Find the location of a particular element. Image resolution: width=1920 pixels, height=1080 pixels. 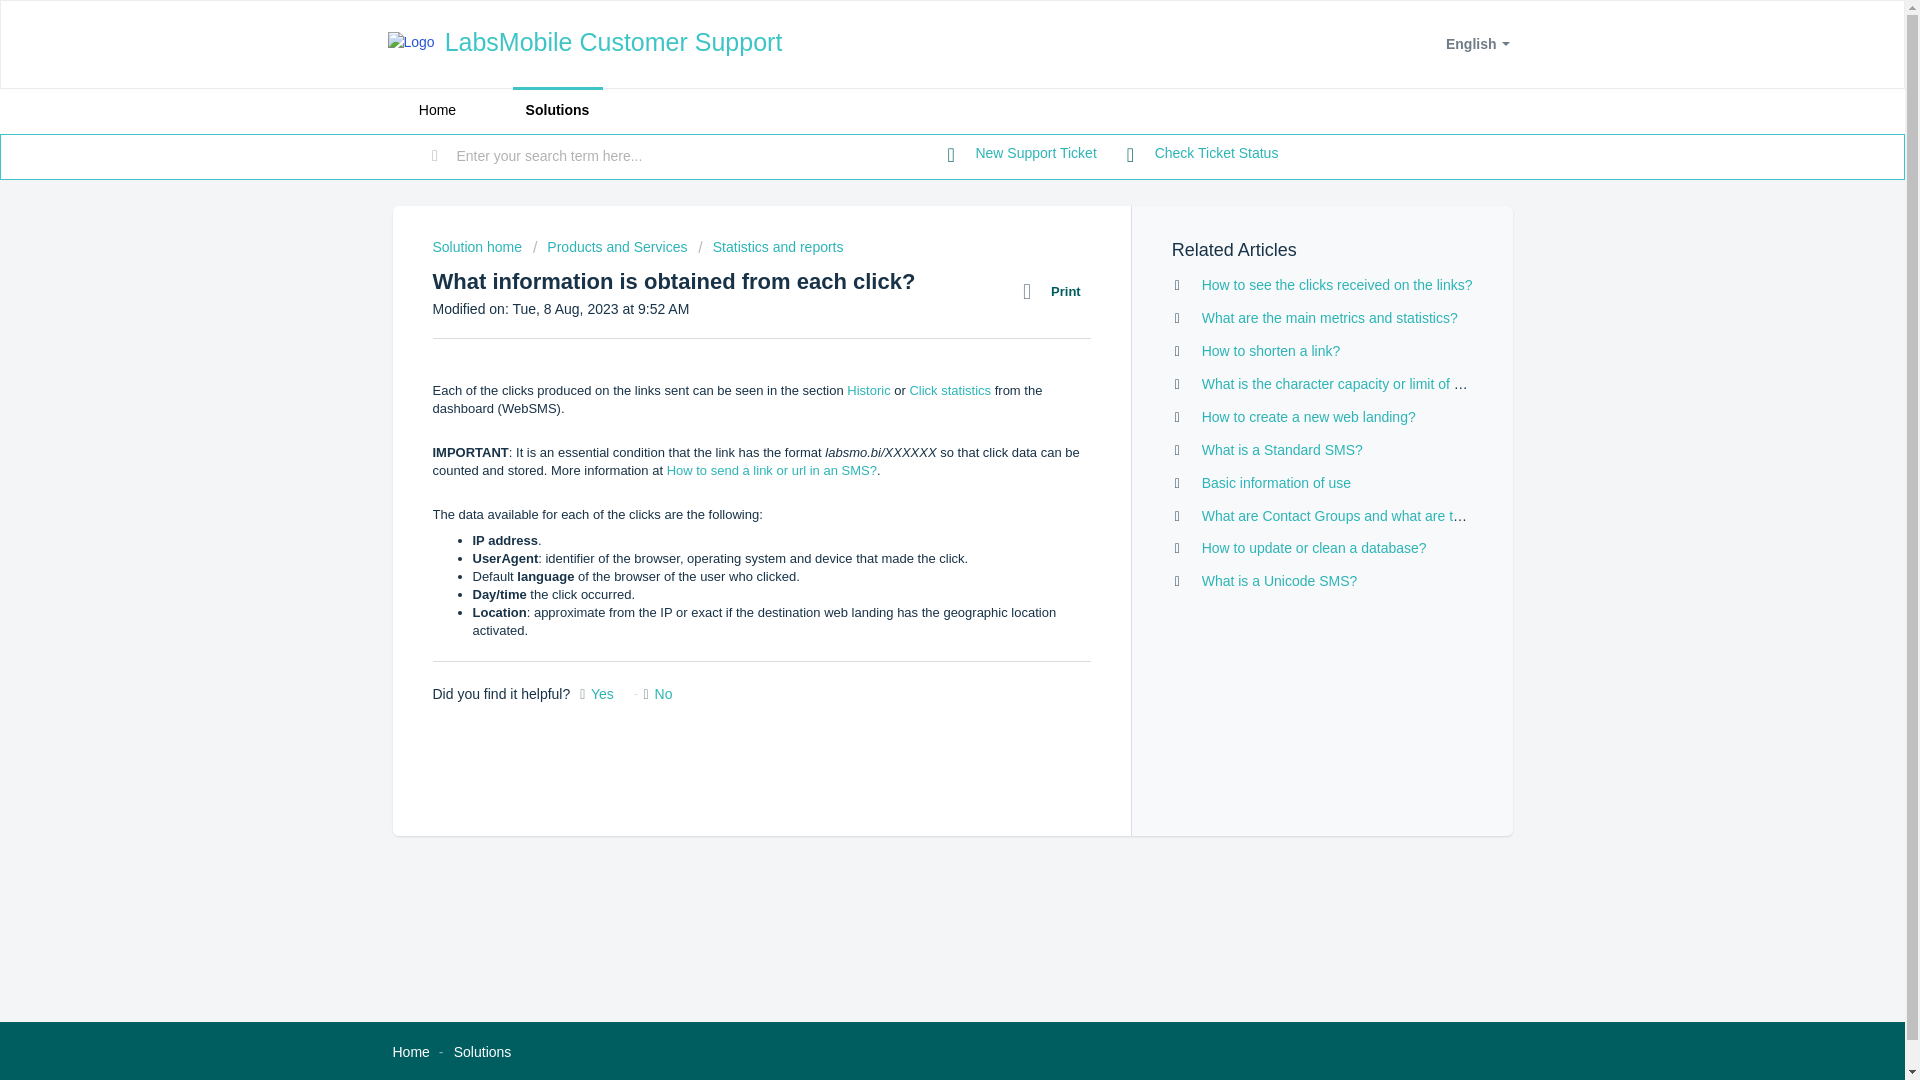

Print is located at coordinates (1056, 291).